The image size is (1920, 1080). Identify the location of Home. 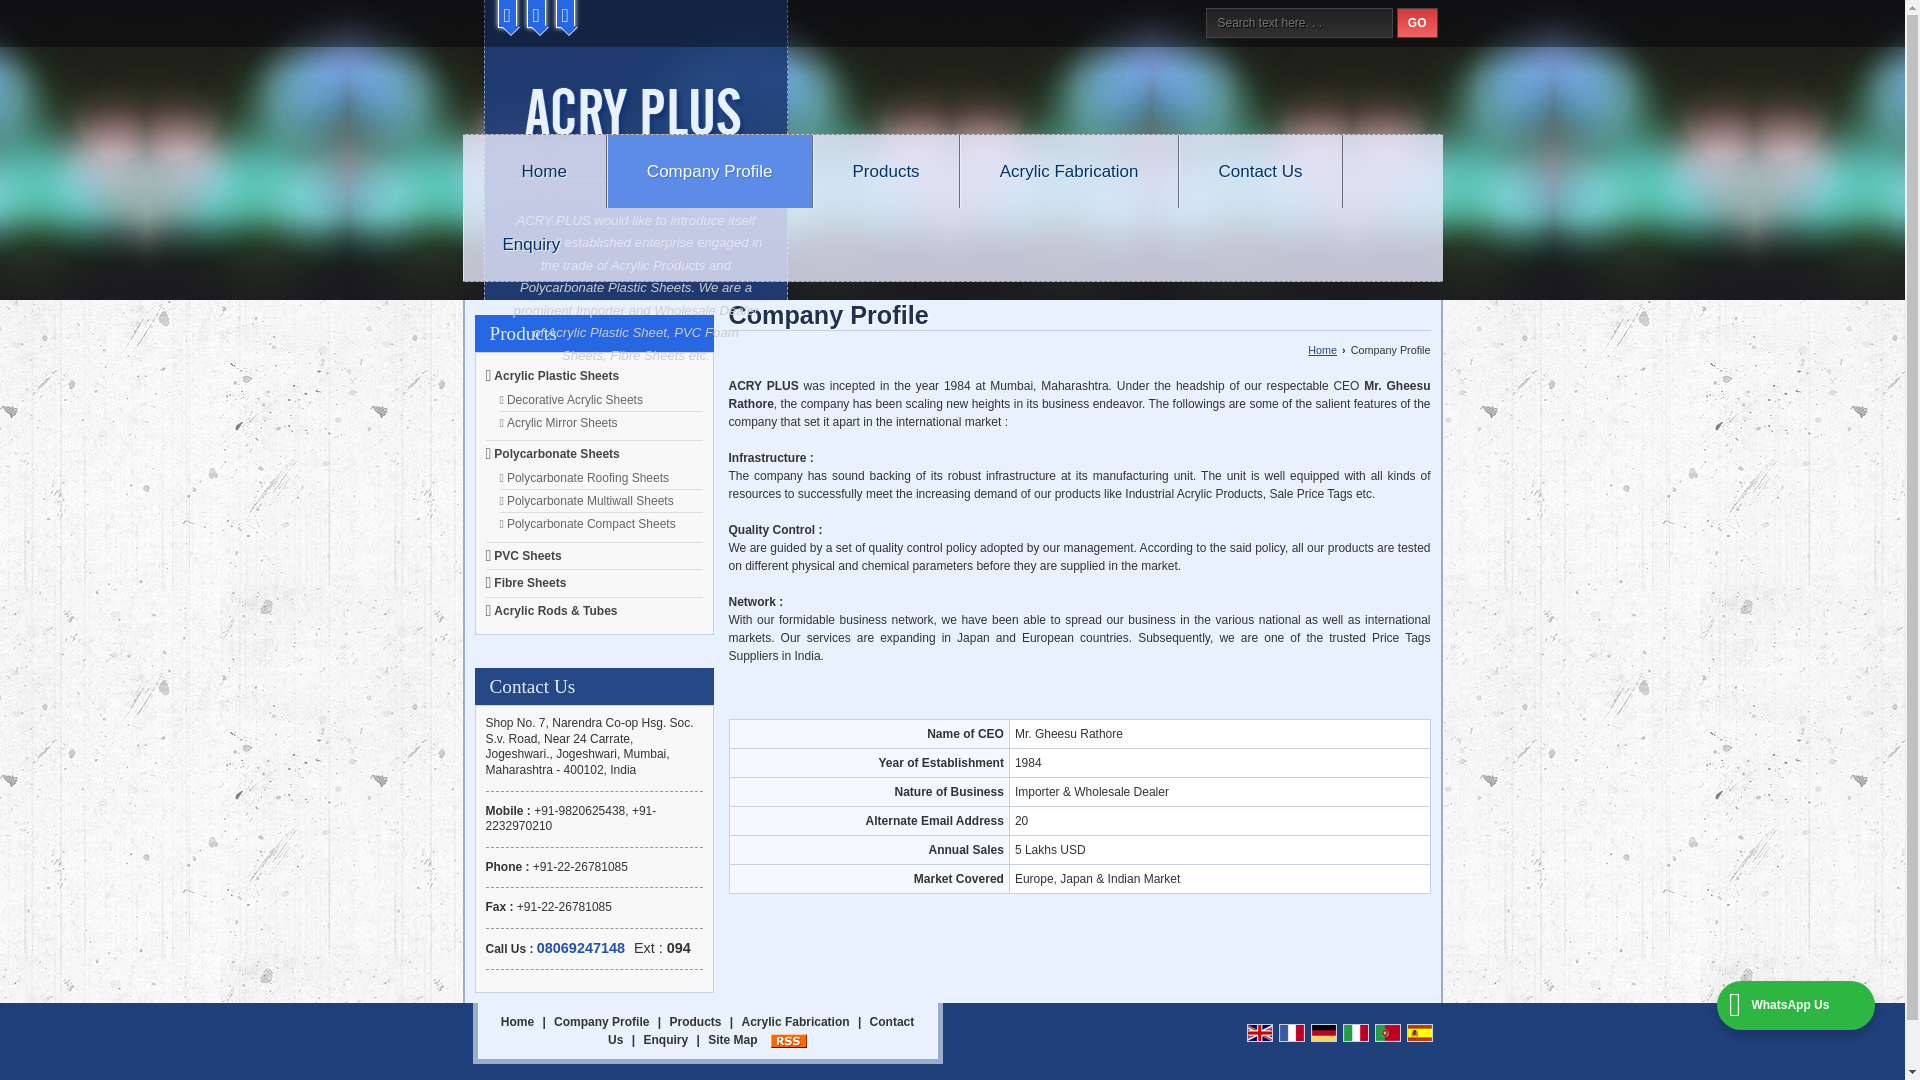
(1322, 350).